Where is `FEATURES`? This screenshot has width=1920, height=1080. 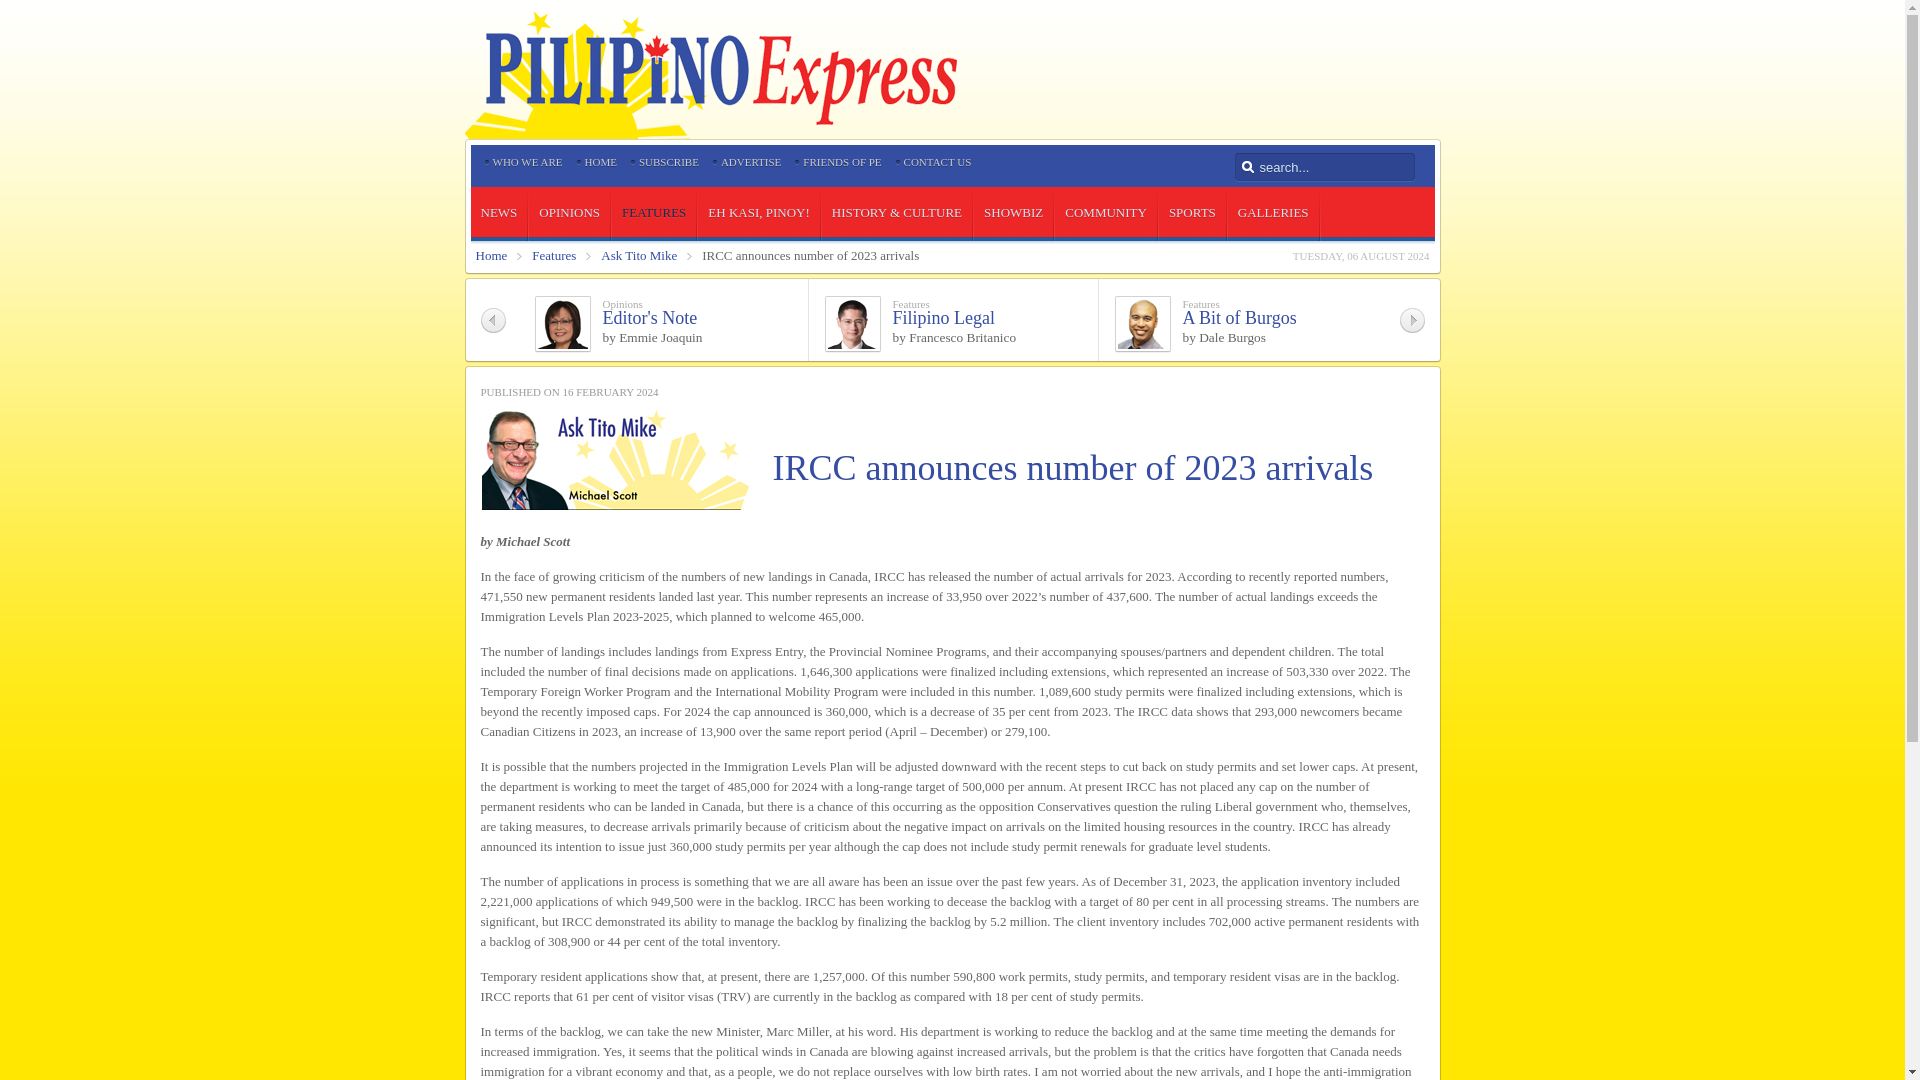 FEATURES is located at coordinates (654, 212).